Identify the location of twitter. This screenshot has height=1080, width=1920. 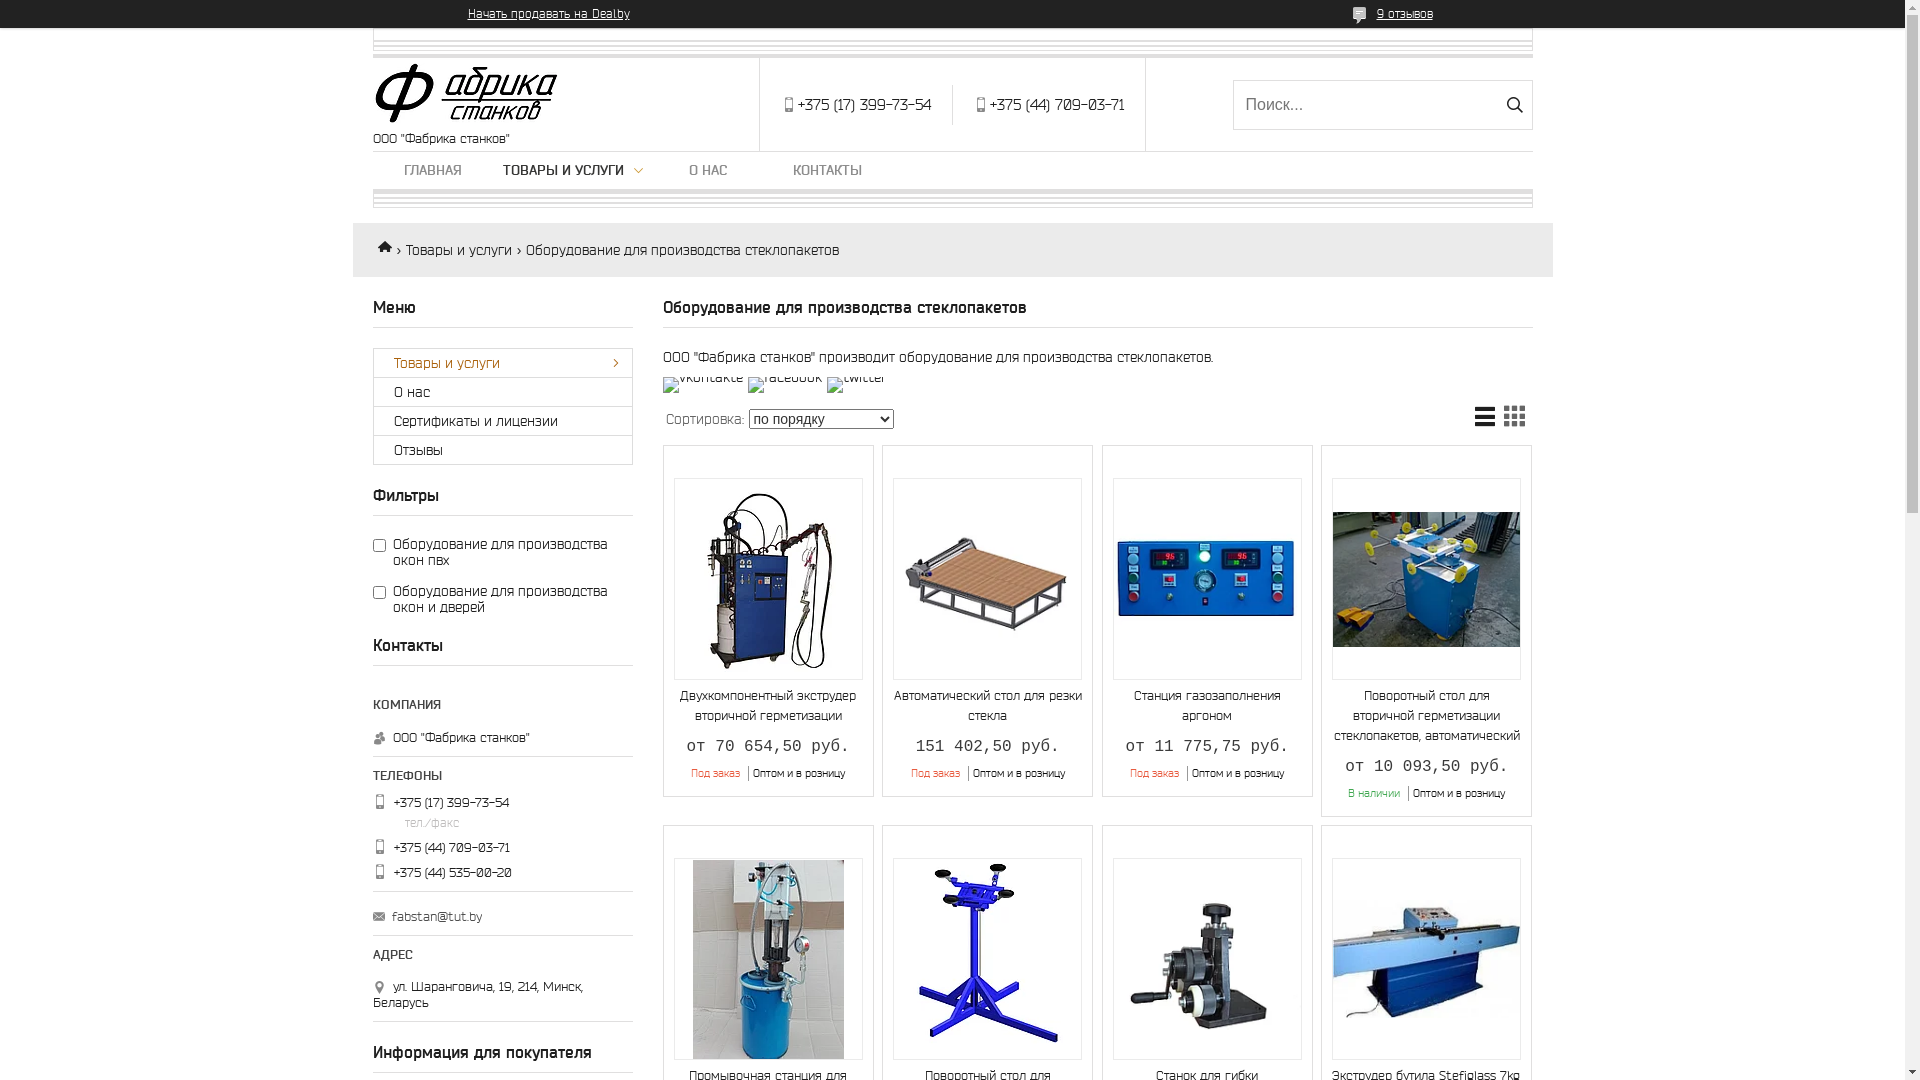
(856, 376).